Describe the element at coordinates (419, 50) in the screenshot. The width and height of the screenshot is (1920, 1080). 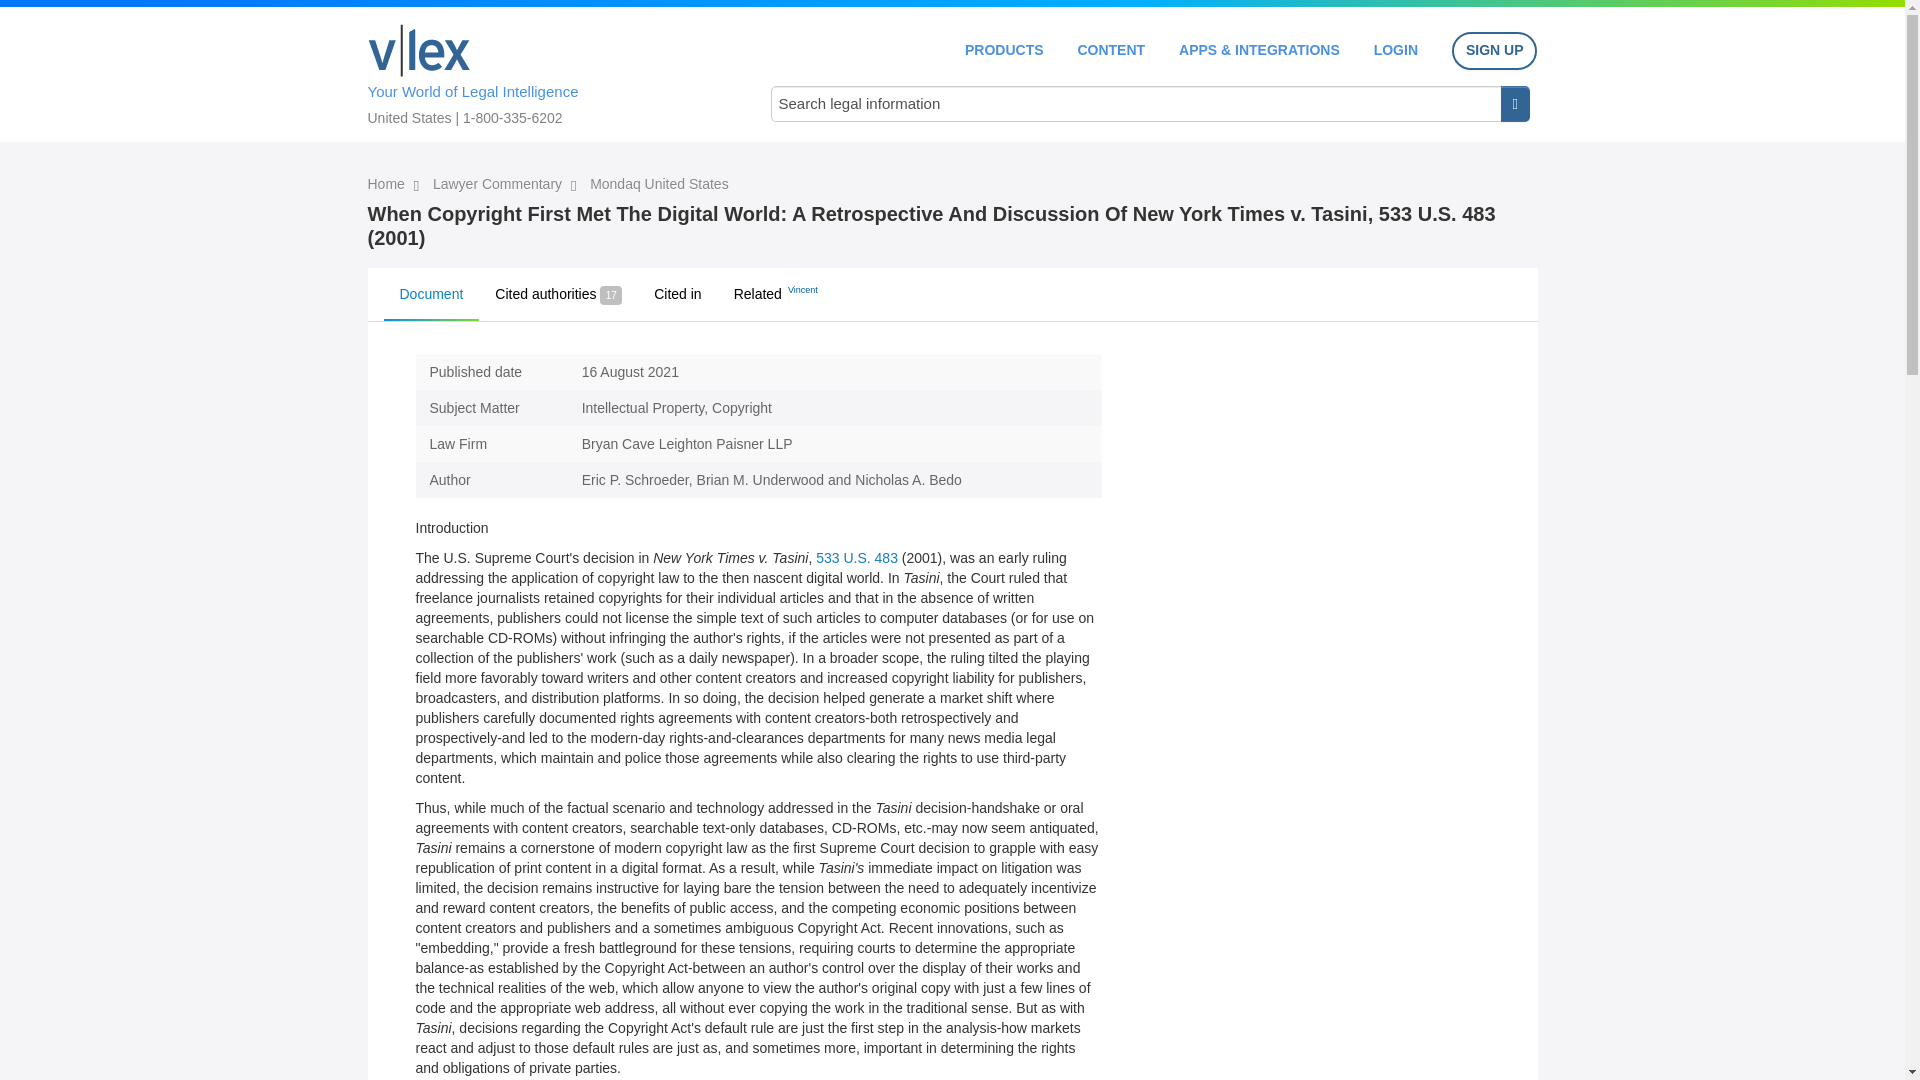
I see `Home` at that location.